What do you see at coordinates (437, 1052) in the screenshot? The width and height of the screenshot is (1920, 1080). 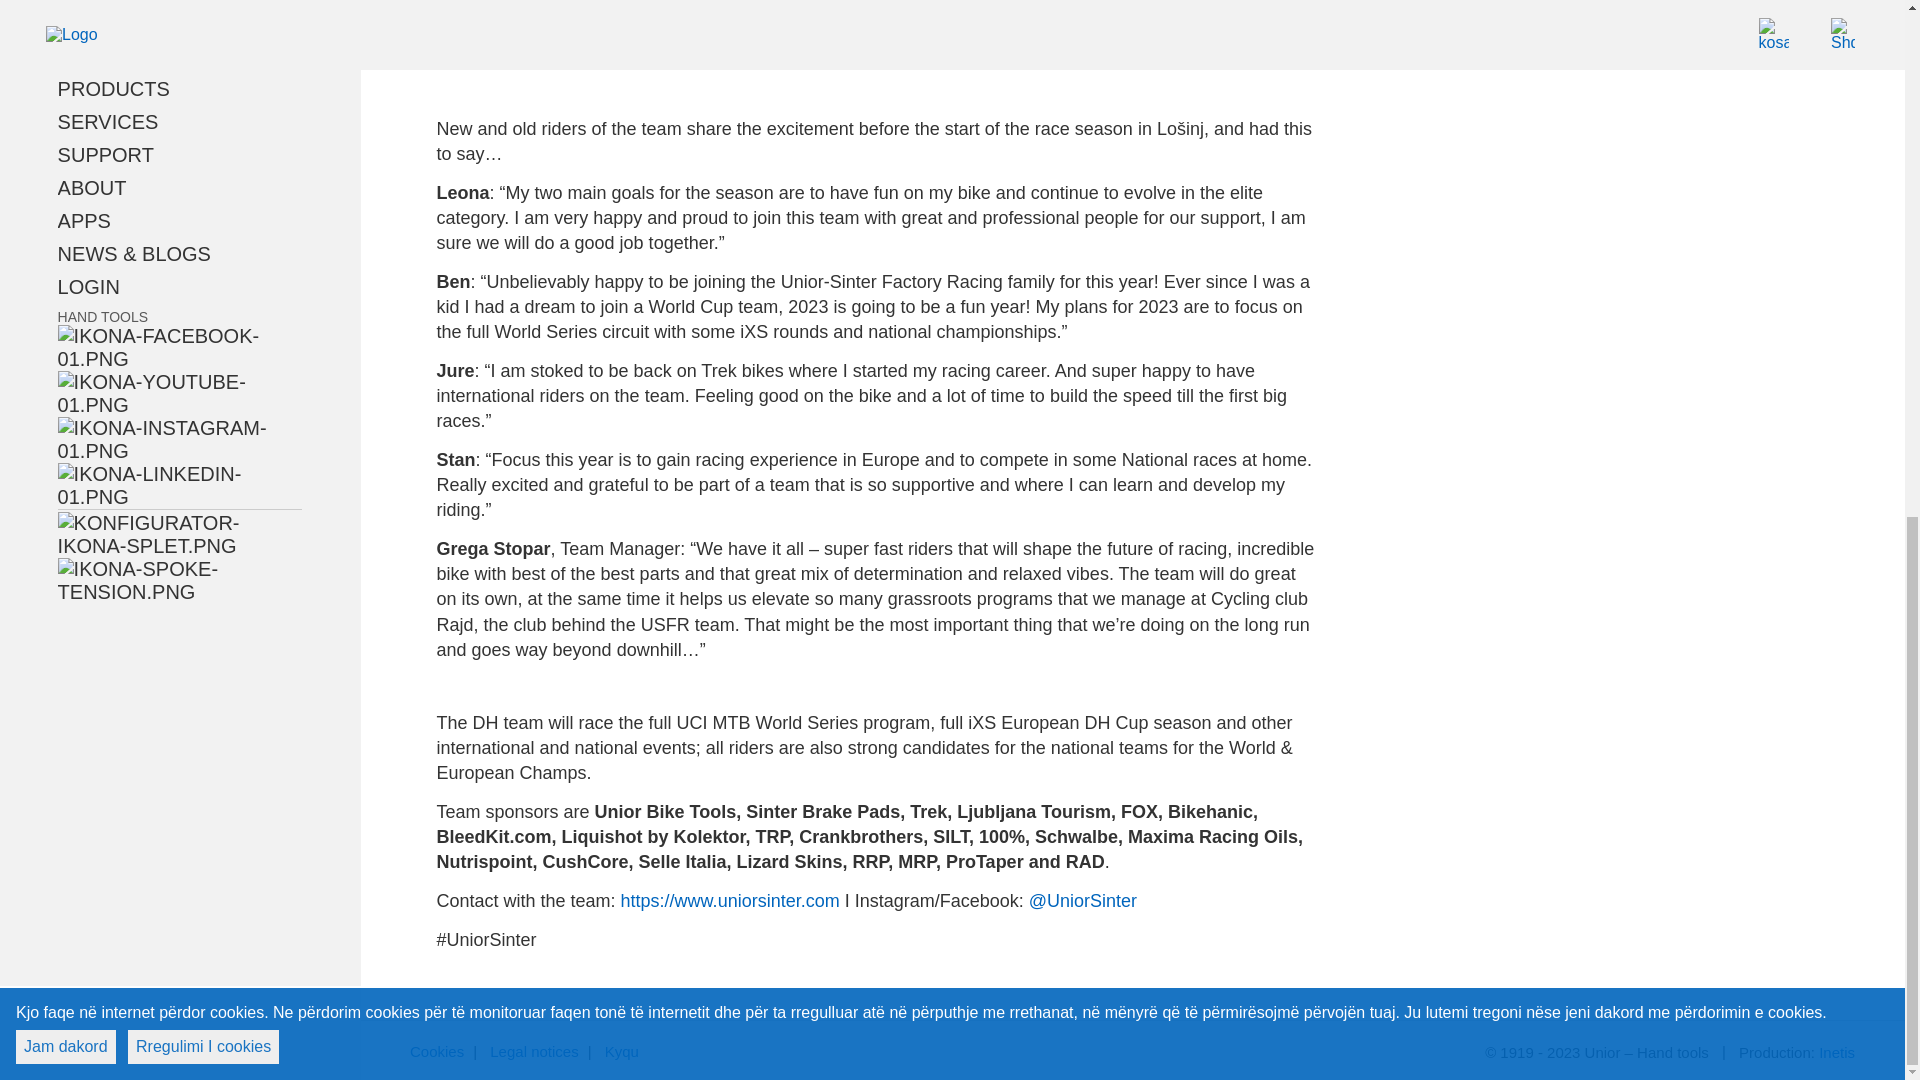 I see `Cookies` at bounding box center [437, 1052].